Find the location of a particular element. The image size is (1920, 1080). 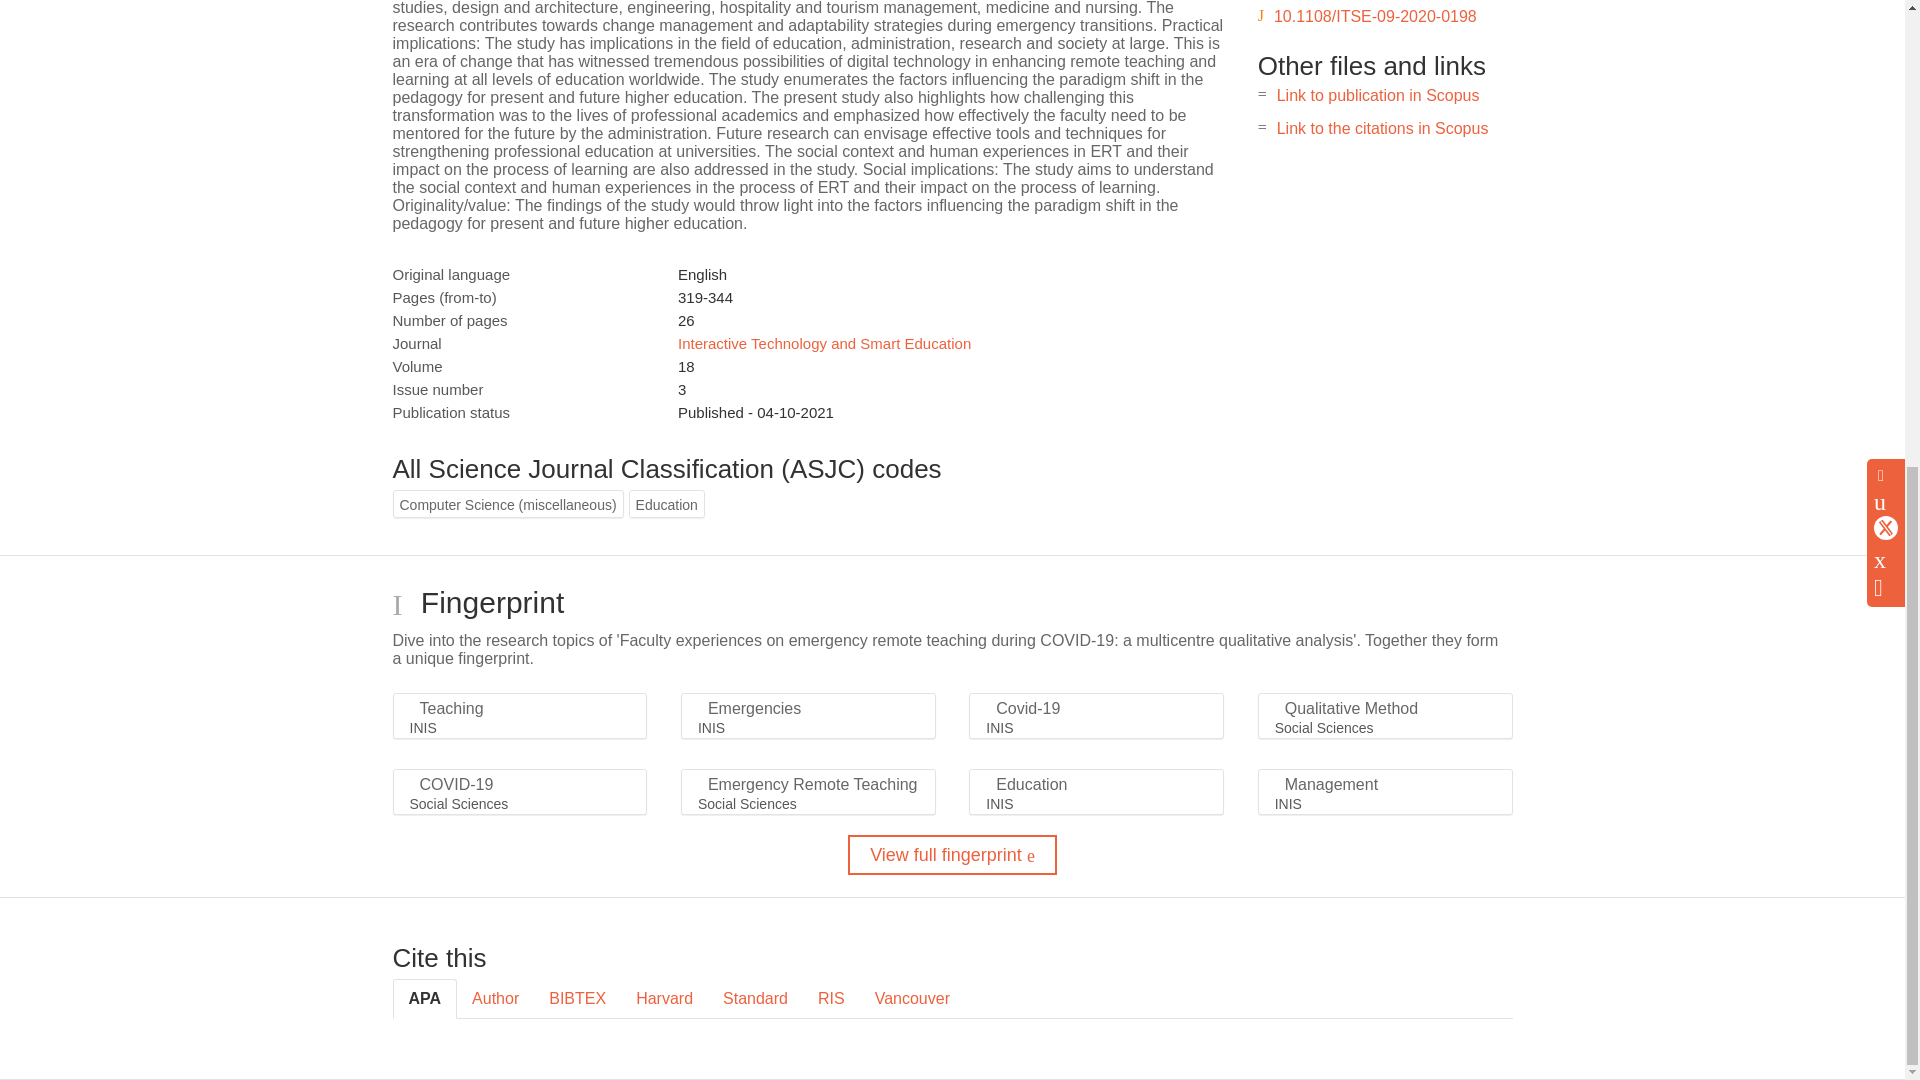

Interactive Technology and Smart Education is located at coordinates (824, 343).